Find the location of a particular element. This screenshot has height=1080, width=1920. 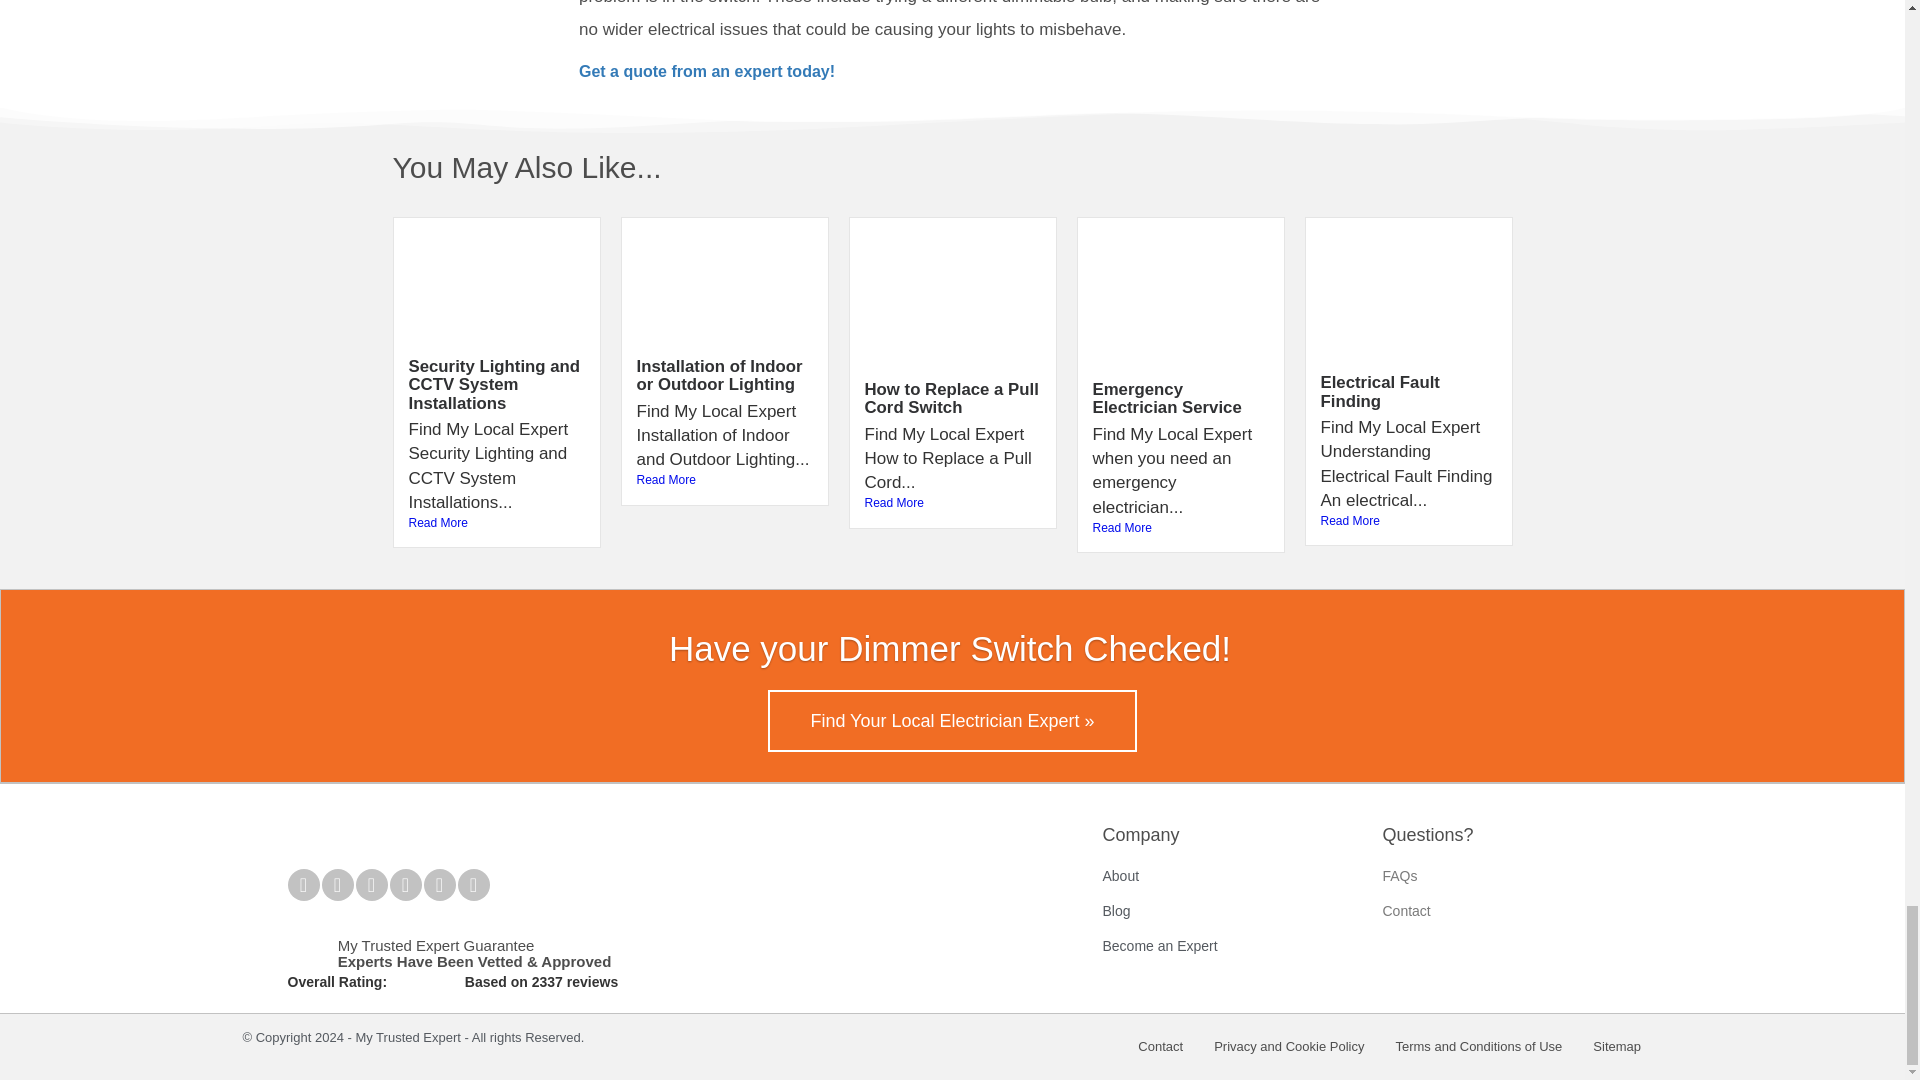

Electrical Fault Finding is located at coordinates (1379, 391).